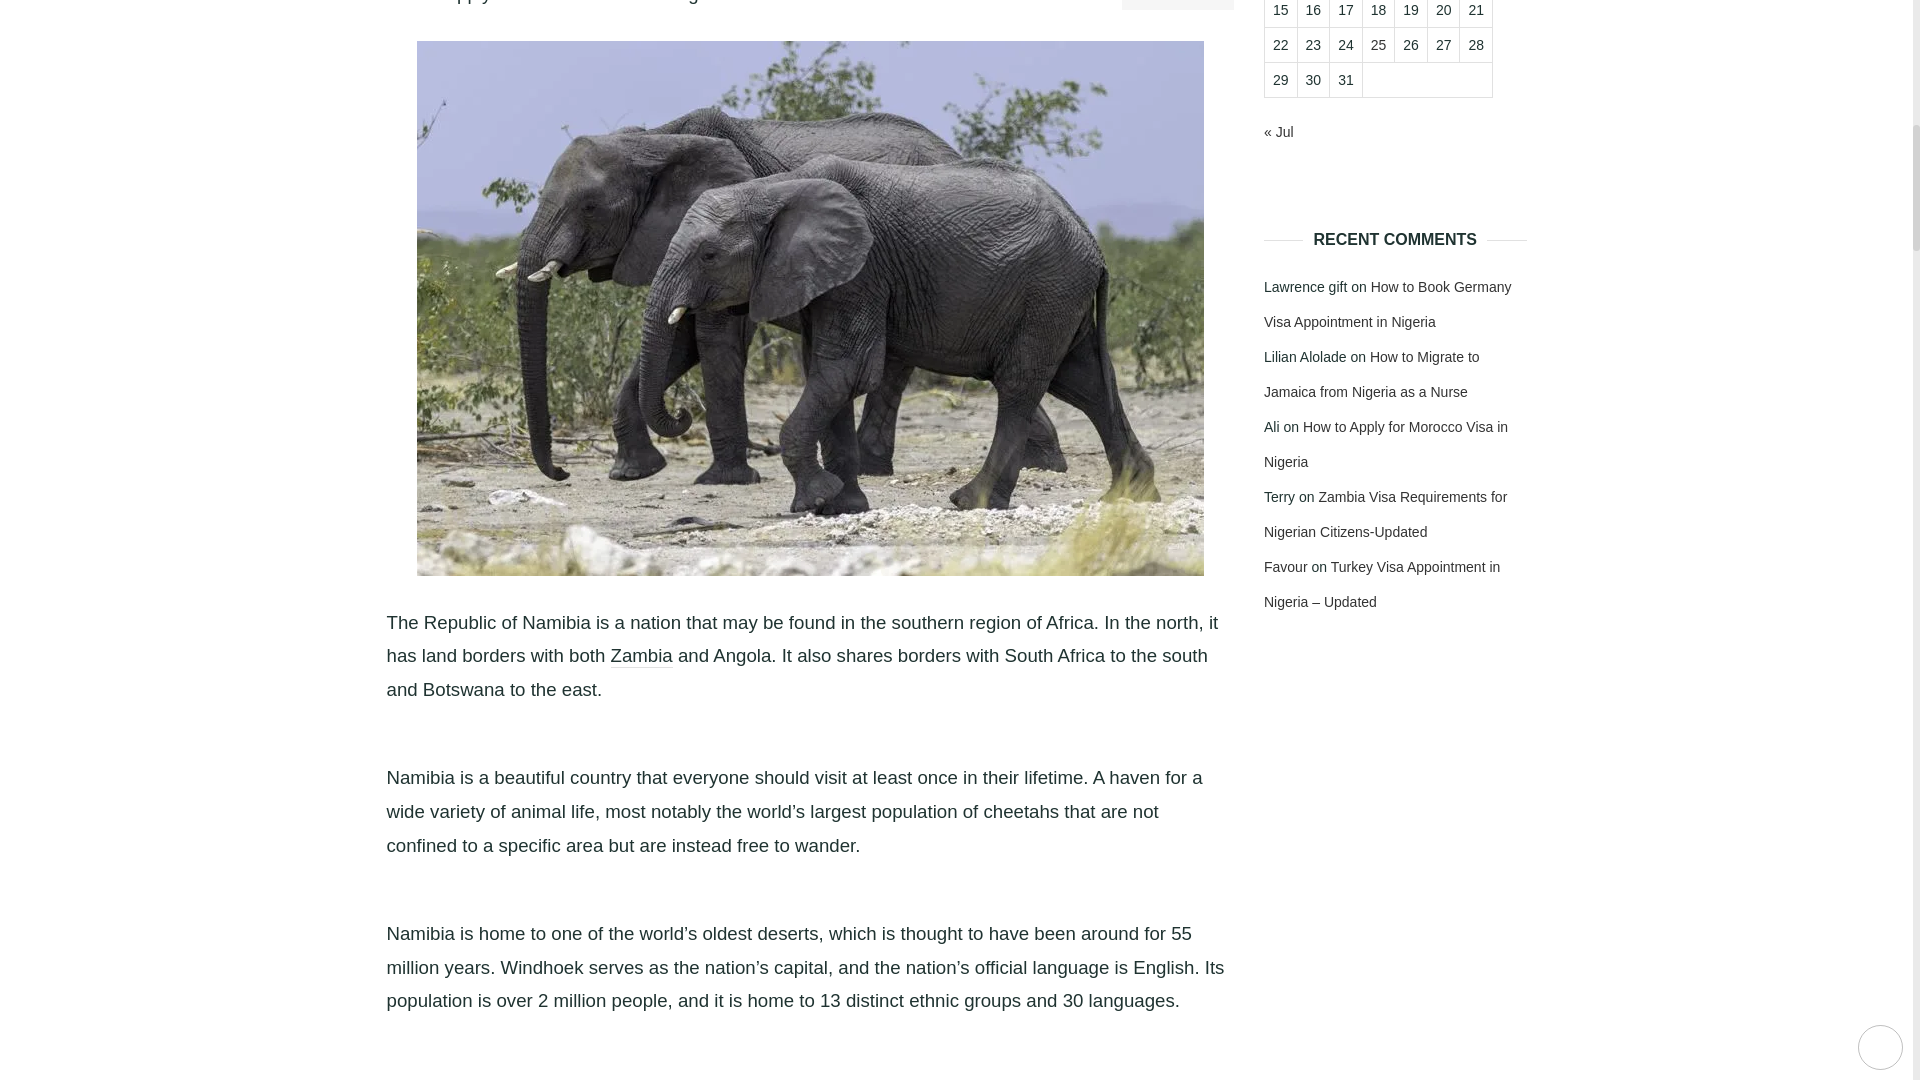  I want to click on Zambia, so click(642, 656).